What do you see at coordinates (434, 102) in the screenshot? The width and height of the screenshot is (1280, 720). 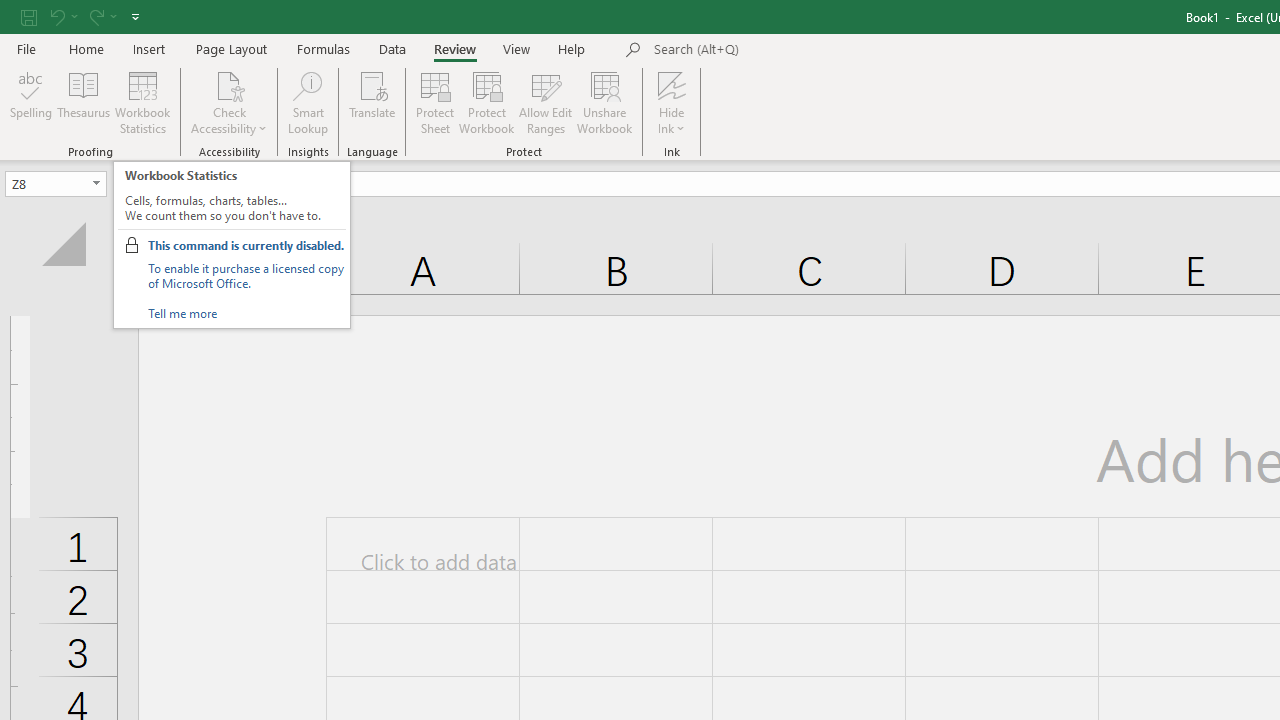 I see `Protect Sheet...` at bounding box center [434, 102].